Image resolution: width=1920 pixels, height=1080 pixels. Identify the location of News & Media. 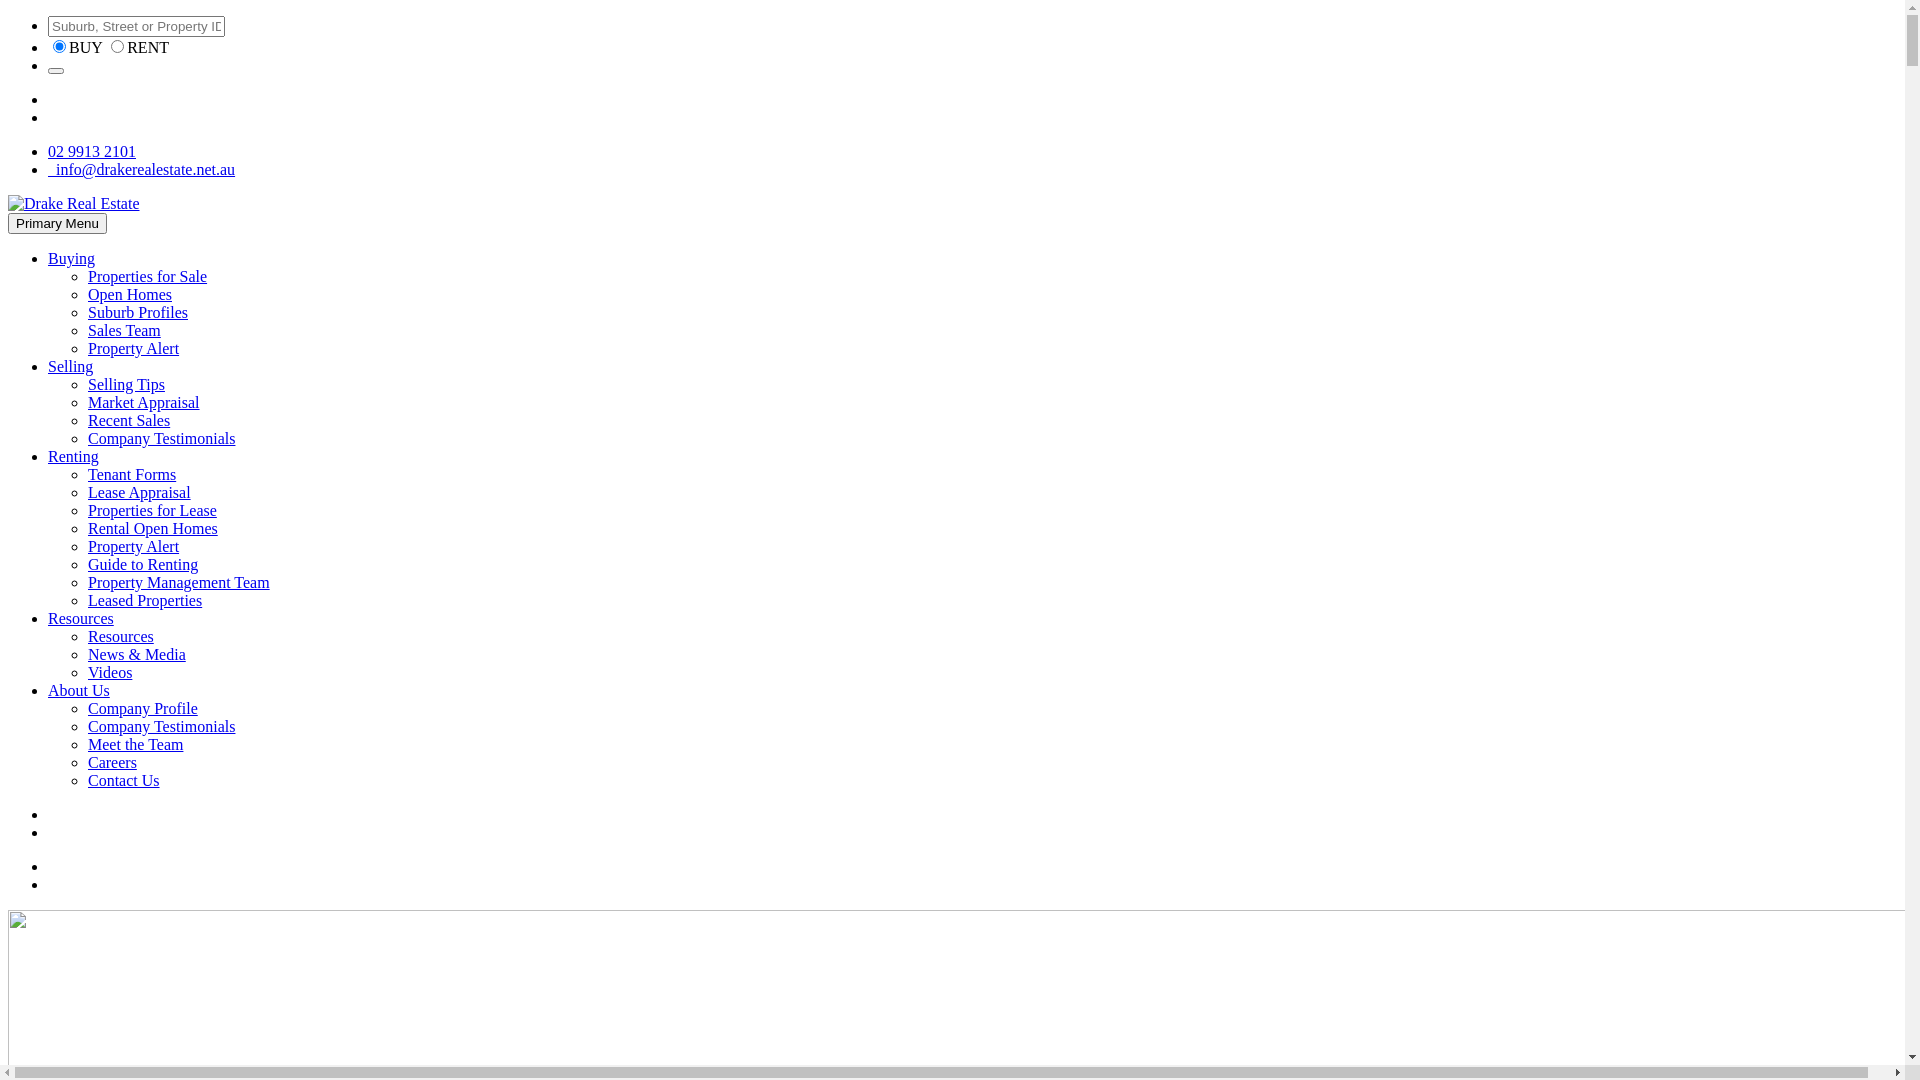
(137, 654).